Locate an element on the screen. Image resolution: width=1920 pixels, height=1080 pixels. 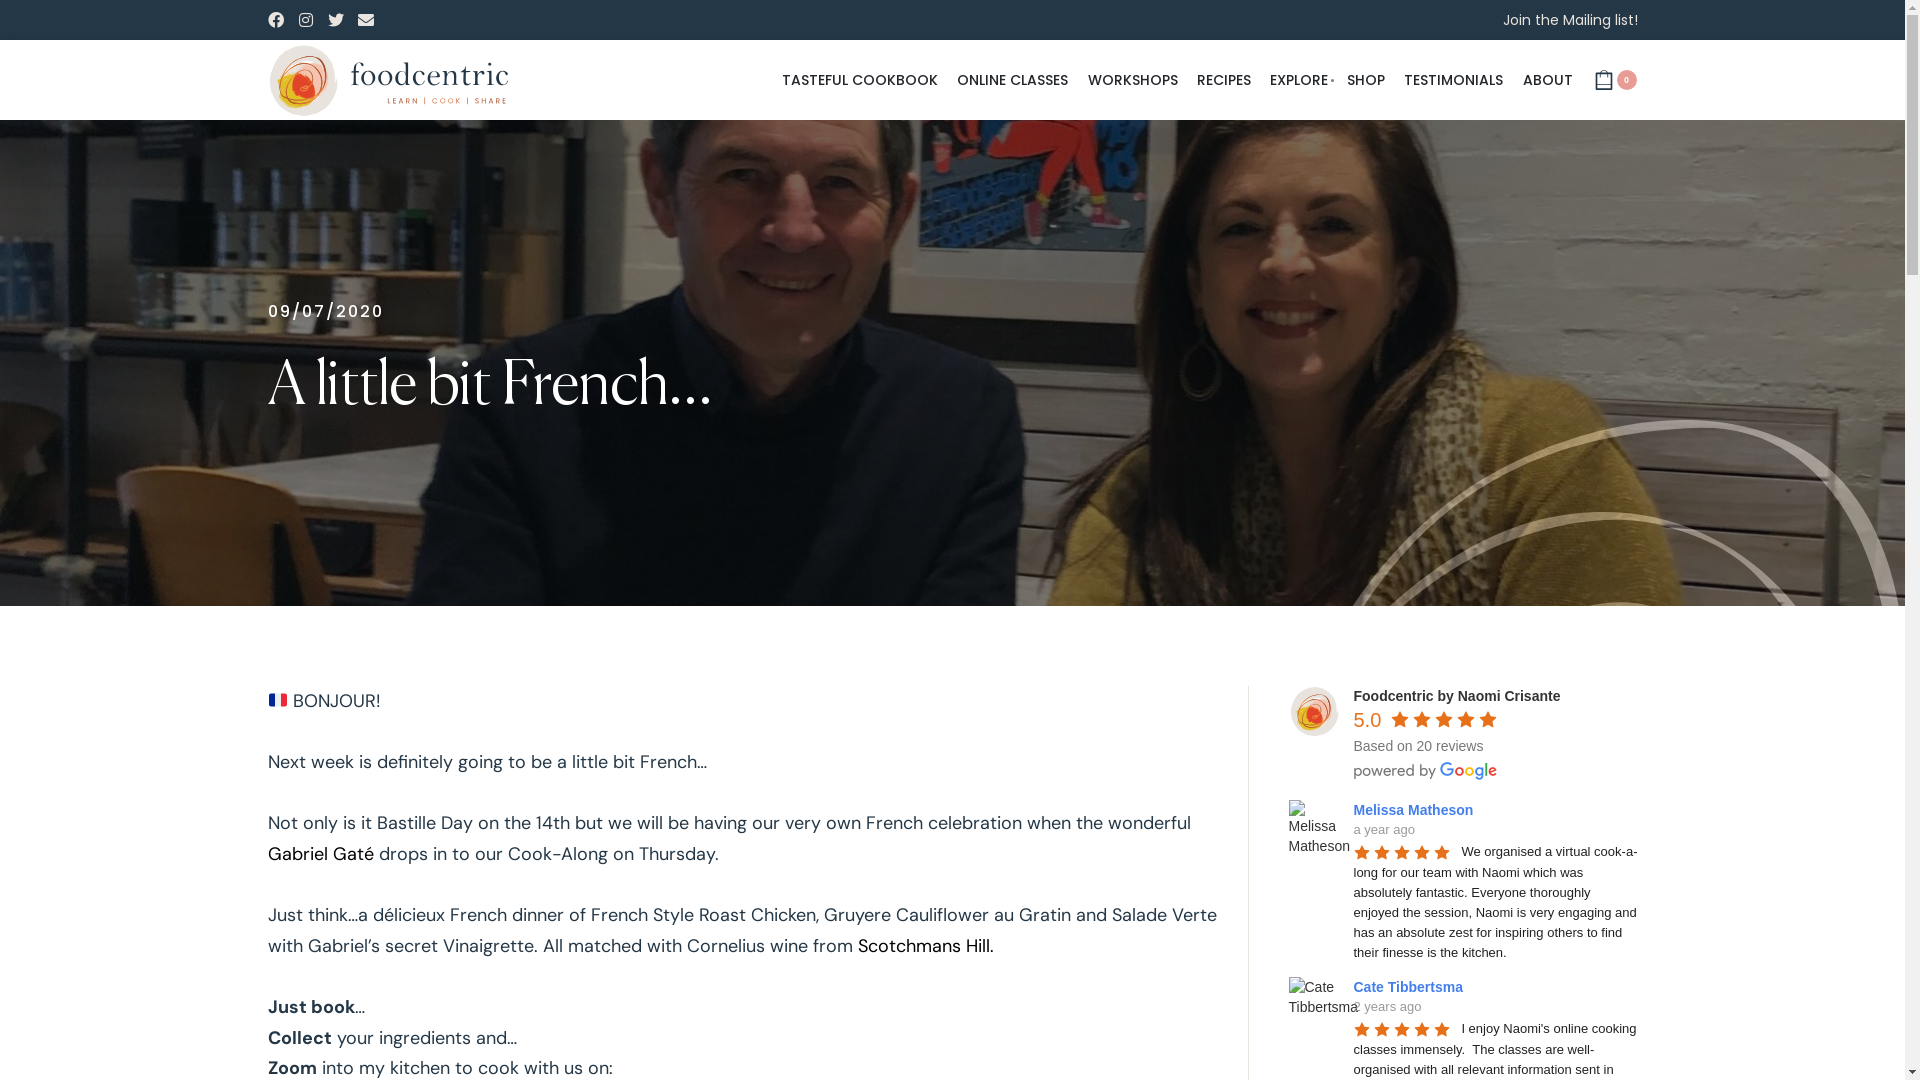
ONLINE CLASSES is located at coordinates (1012, 81).